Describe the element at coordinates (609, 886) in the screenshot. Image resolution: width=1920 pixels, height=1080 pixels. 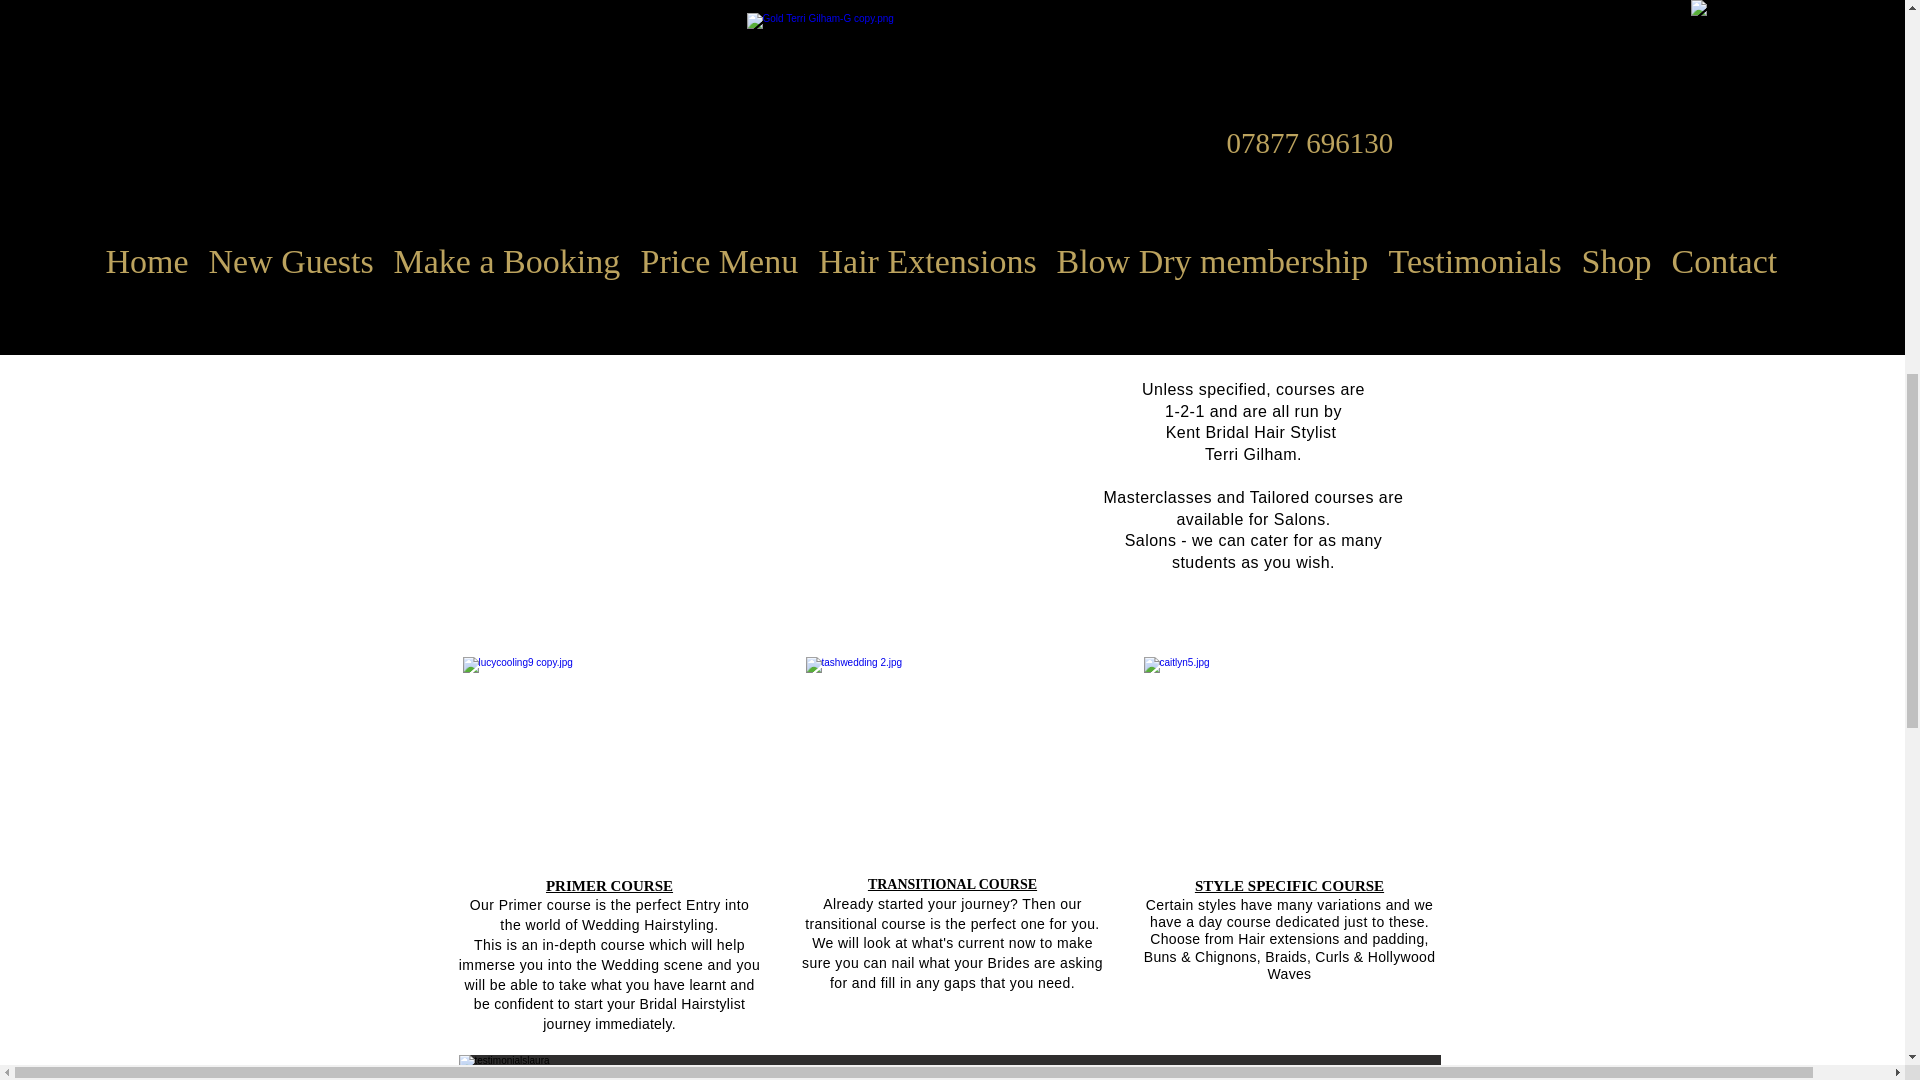
I see `PRIMER COURSE` at that location.